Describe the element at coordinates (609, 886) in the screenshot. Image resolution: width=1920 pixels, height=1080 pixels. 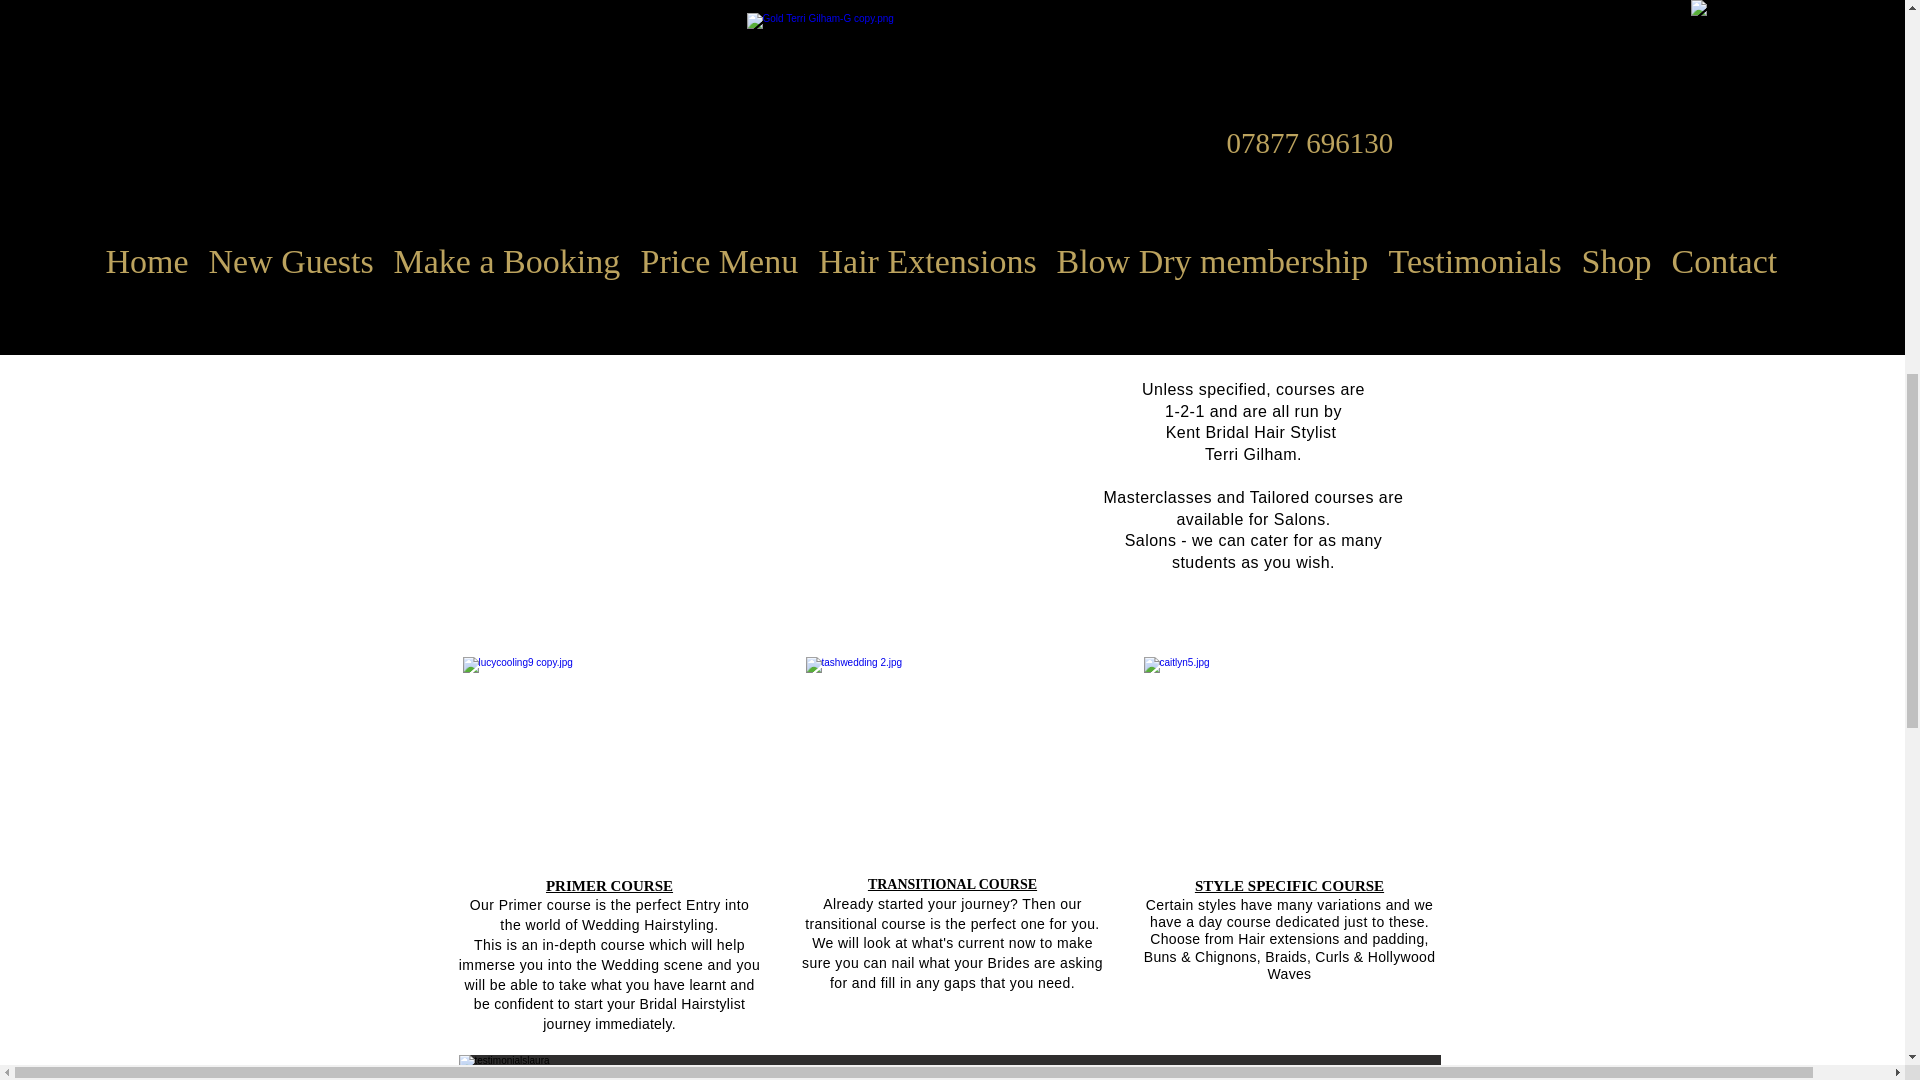
I see `PRIMER COURSE` at that location.